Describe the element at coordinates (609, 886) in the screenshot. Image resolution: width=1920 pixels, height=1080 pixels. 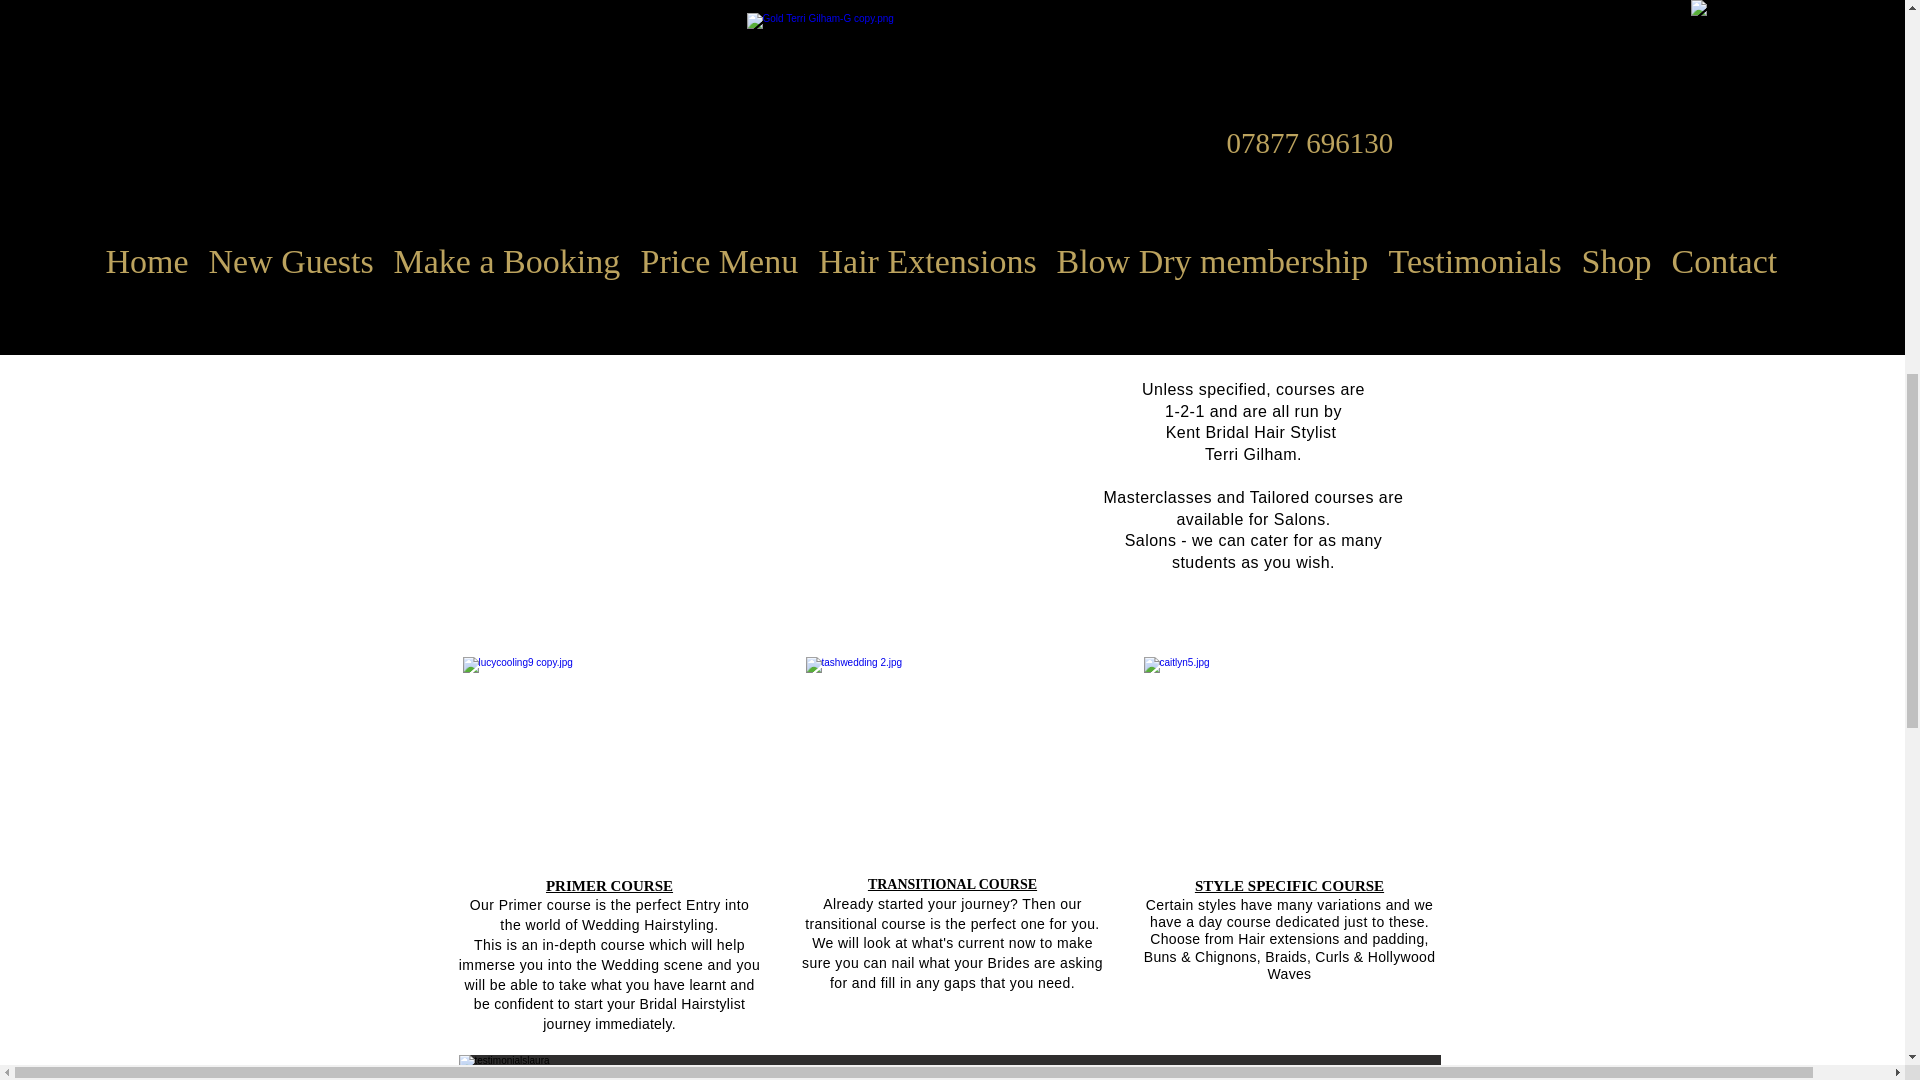
I see `PRIMER COURSE` at that location.